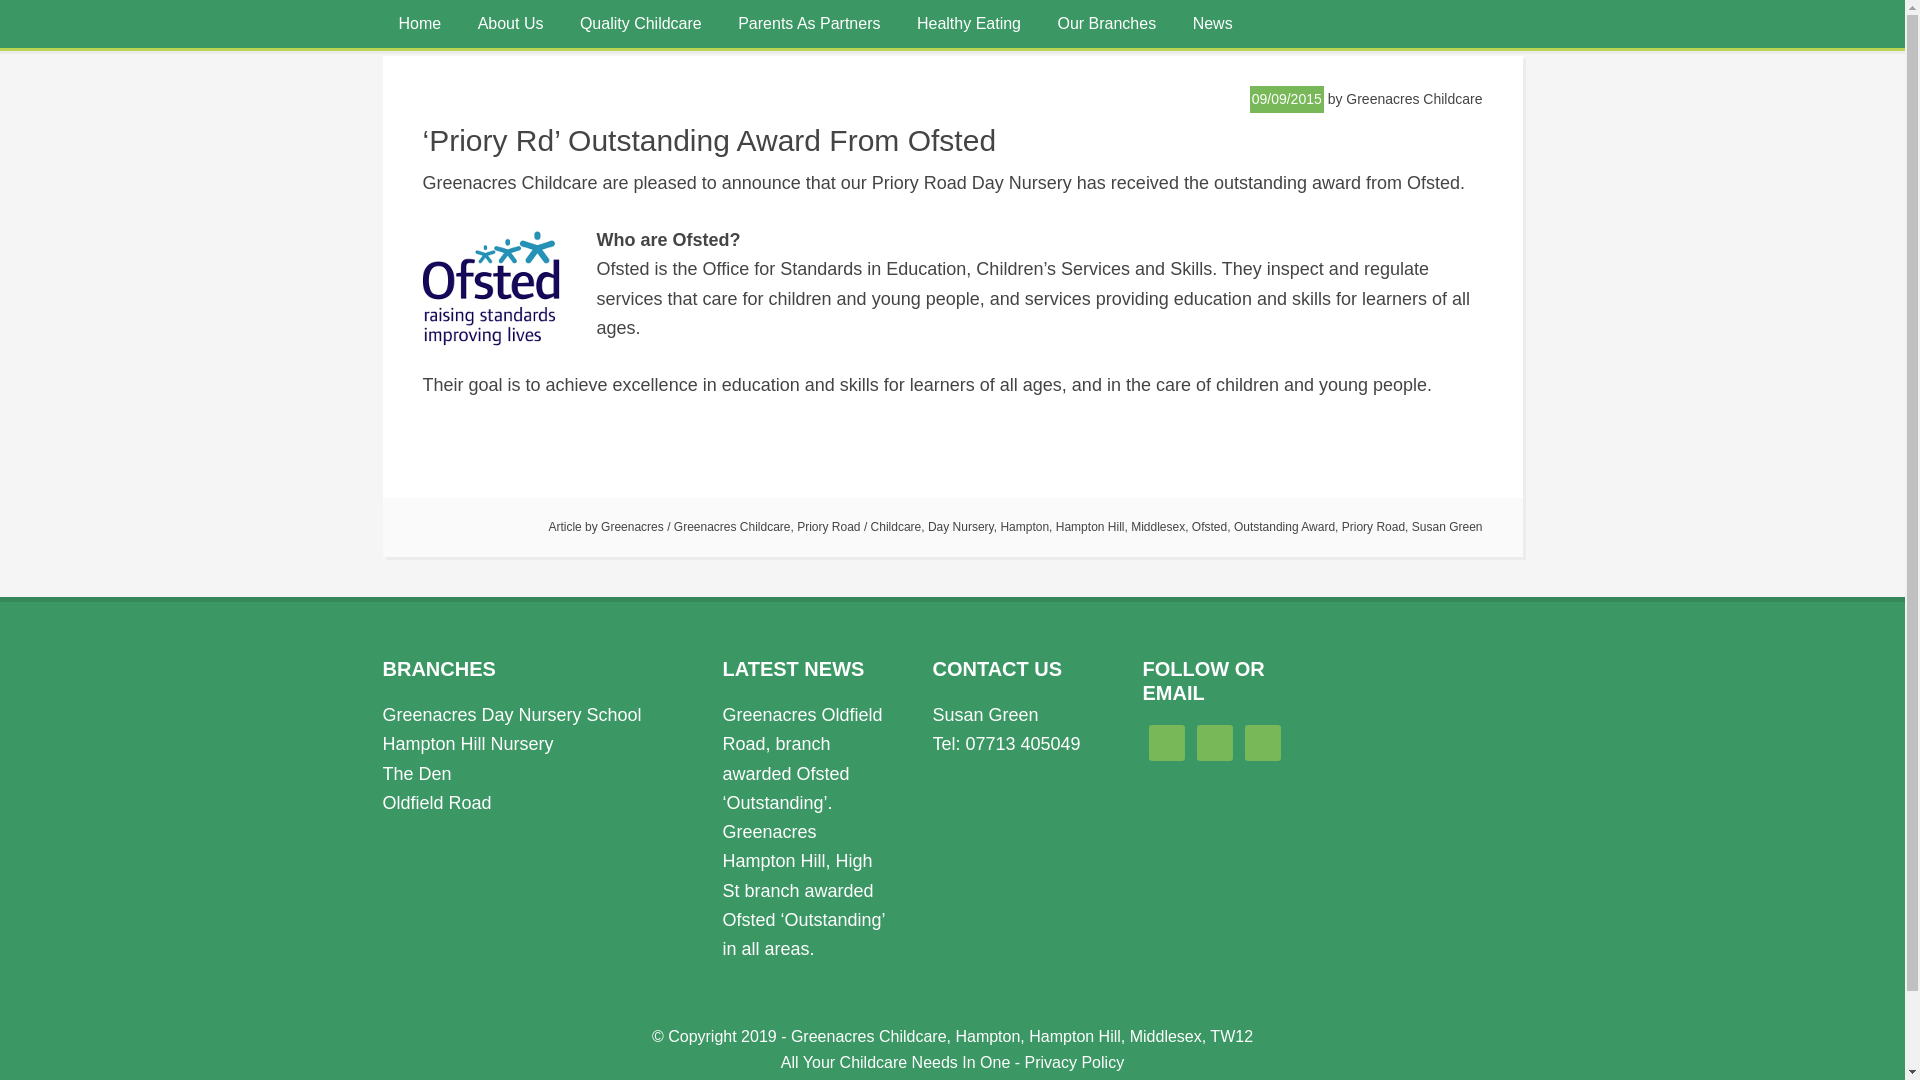 This screenshot has height=1080, width=1920. What do you see at coordinates (896, 526) in the screenshot?
I see `Childcare` at bounding box center [896, 526].